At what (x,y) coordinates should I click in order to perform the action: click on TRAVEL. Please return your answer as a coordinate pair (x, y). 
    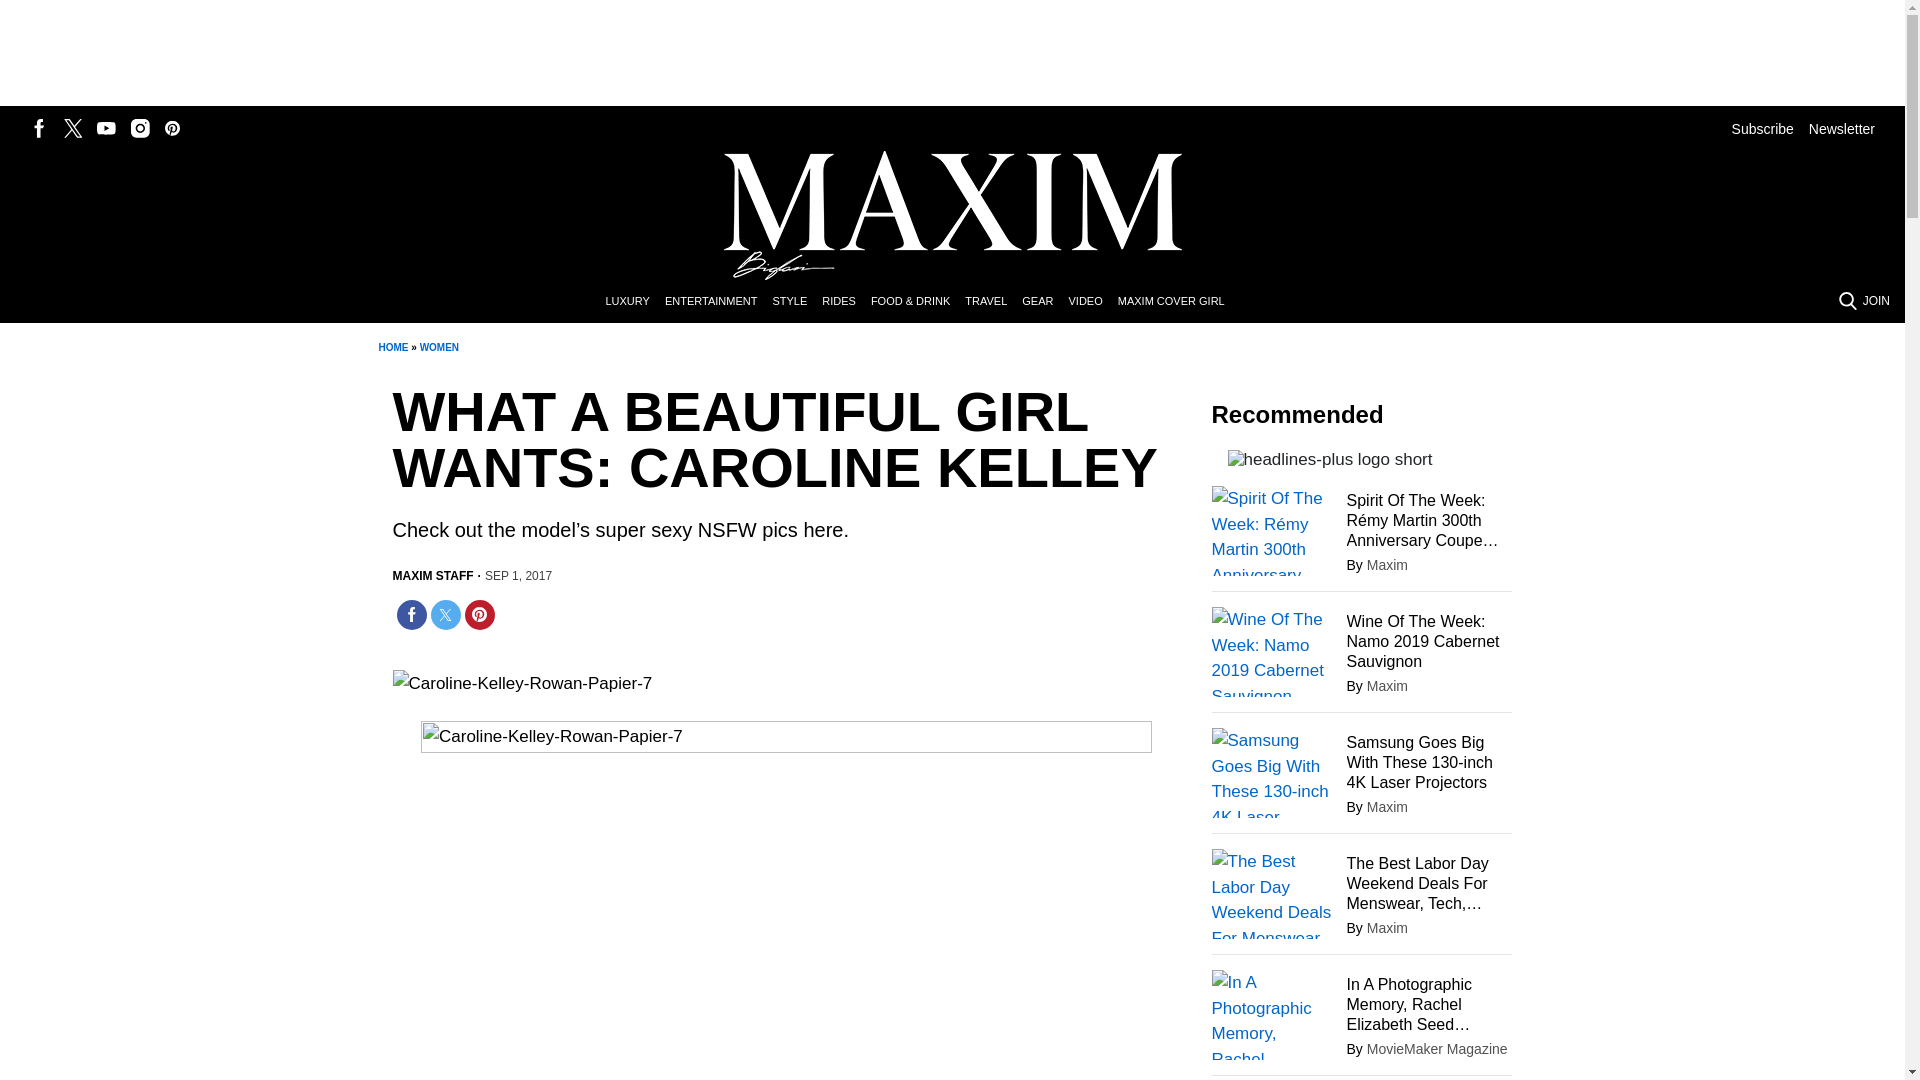
    Looking at the image, I should click on (993, 302).